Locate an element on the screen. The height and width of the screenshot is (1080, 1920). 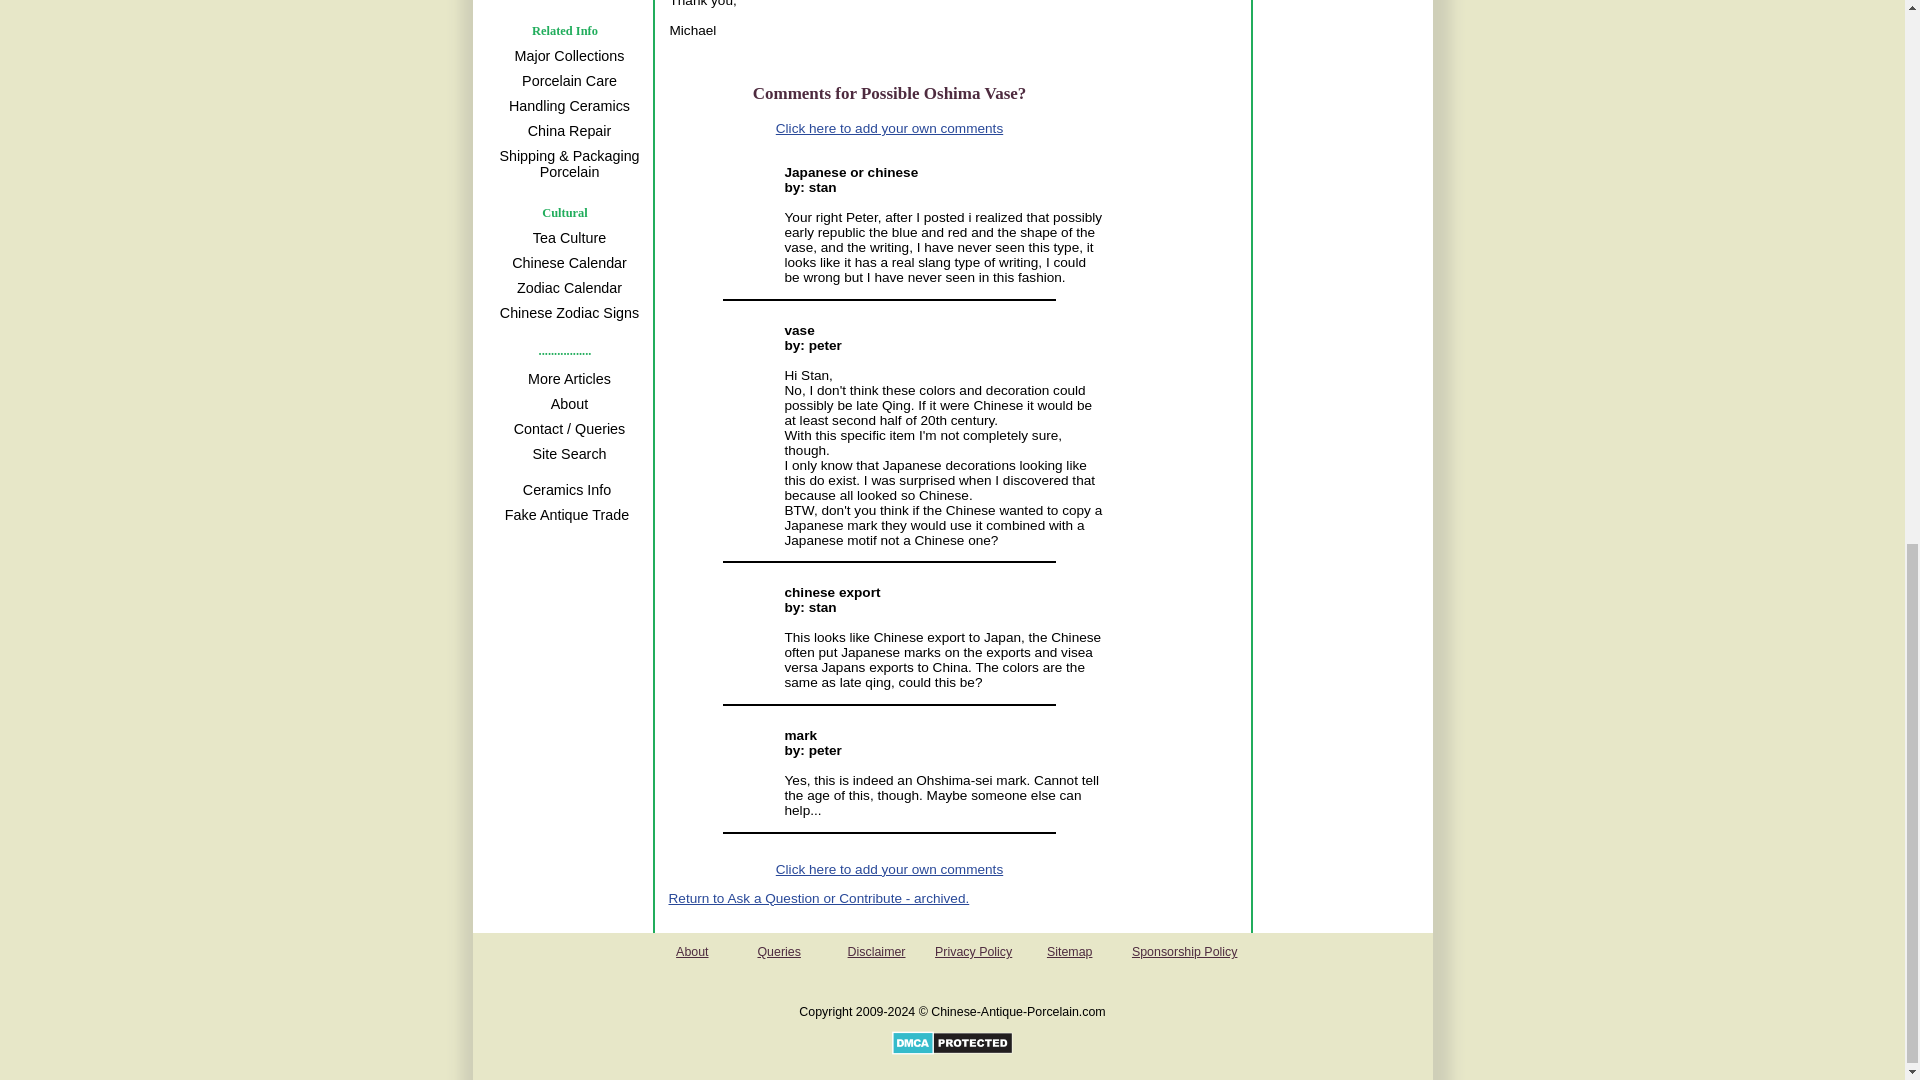
Click here to add your own comments is located at coordinates (888, 868).